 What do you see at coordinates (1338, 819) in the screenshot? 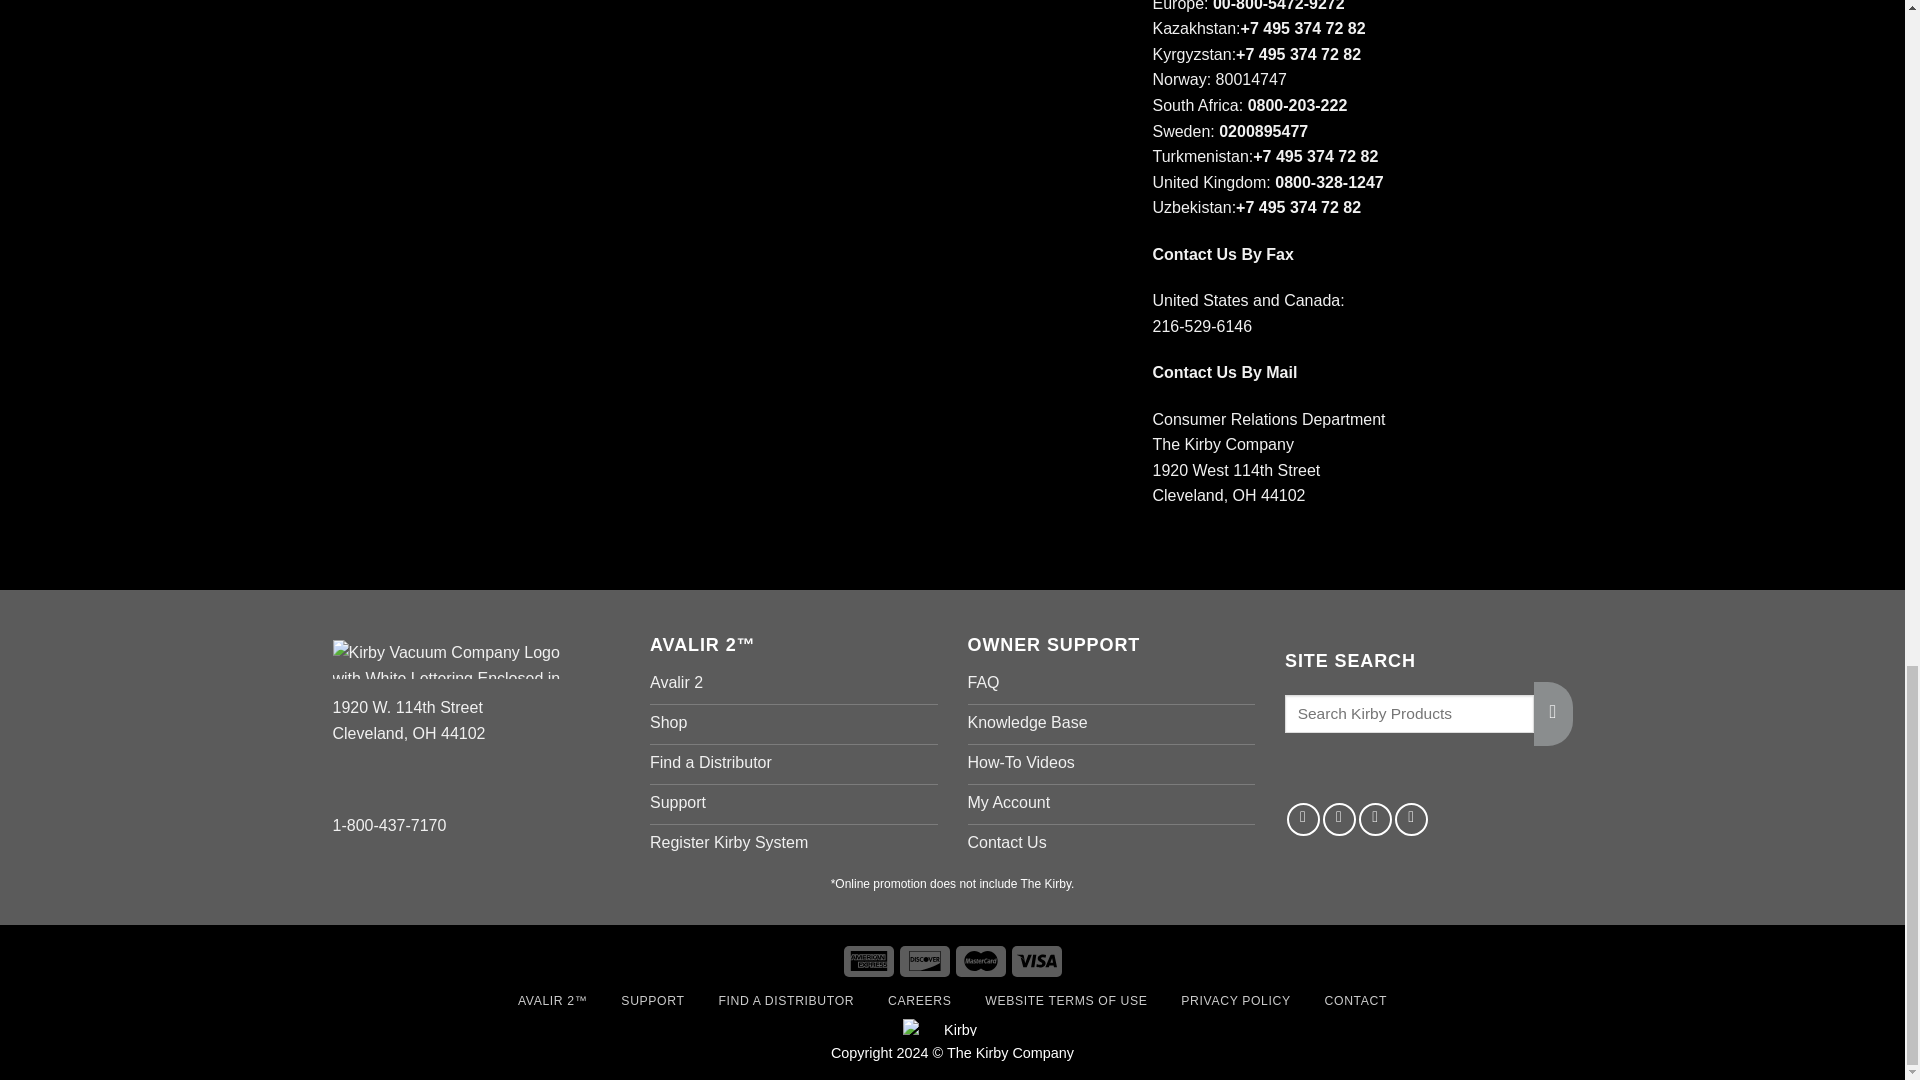
I see `Follow on Instagram` at bounding box center [1338, 819].